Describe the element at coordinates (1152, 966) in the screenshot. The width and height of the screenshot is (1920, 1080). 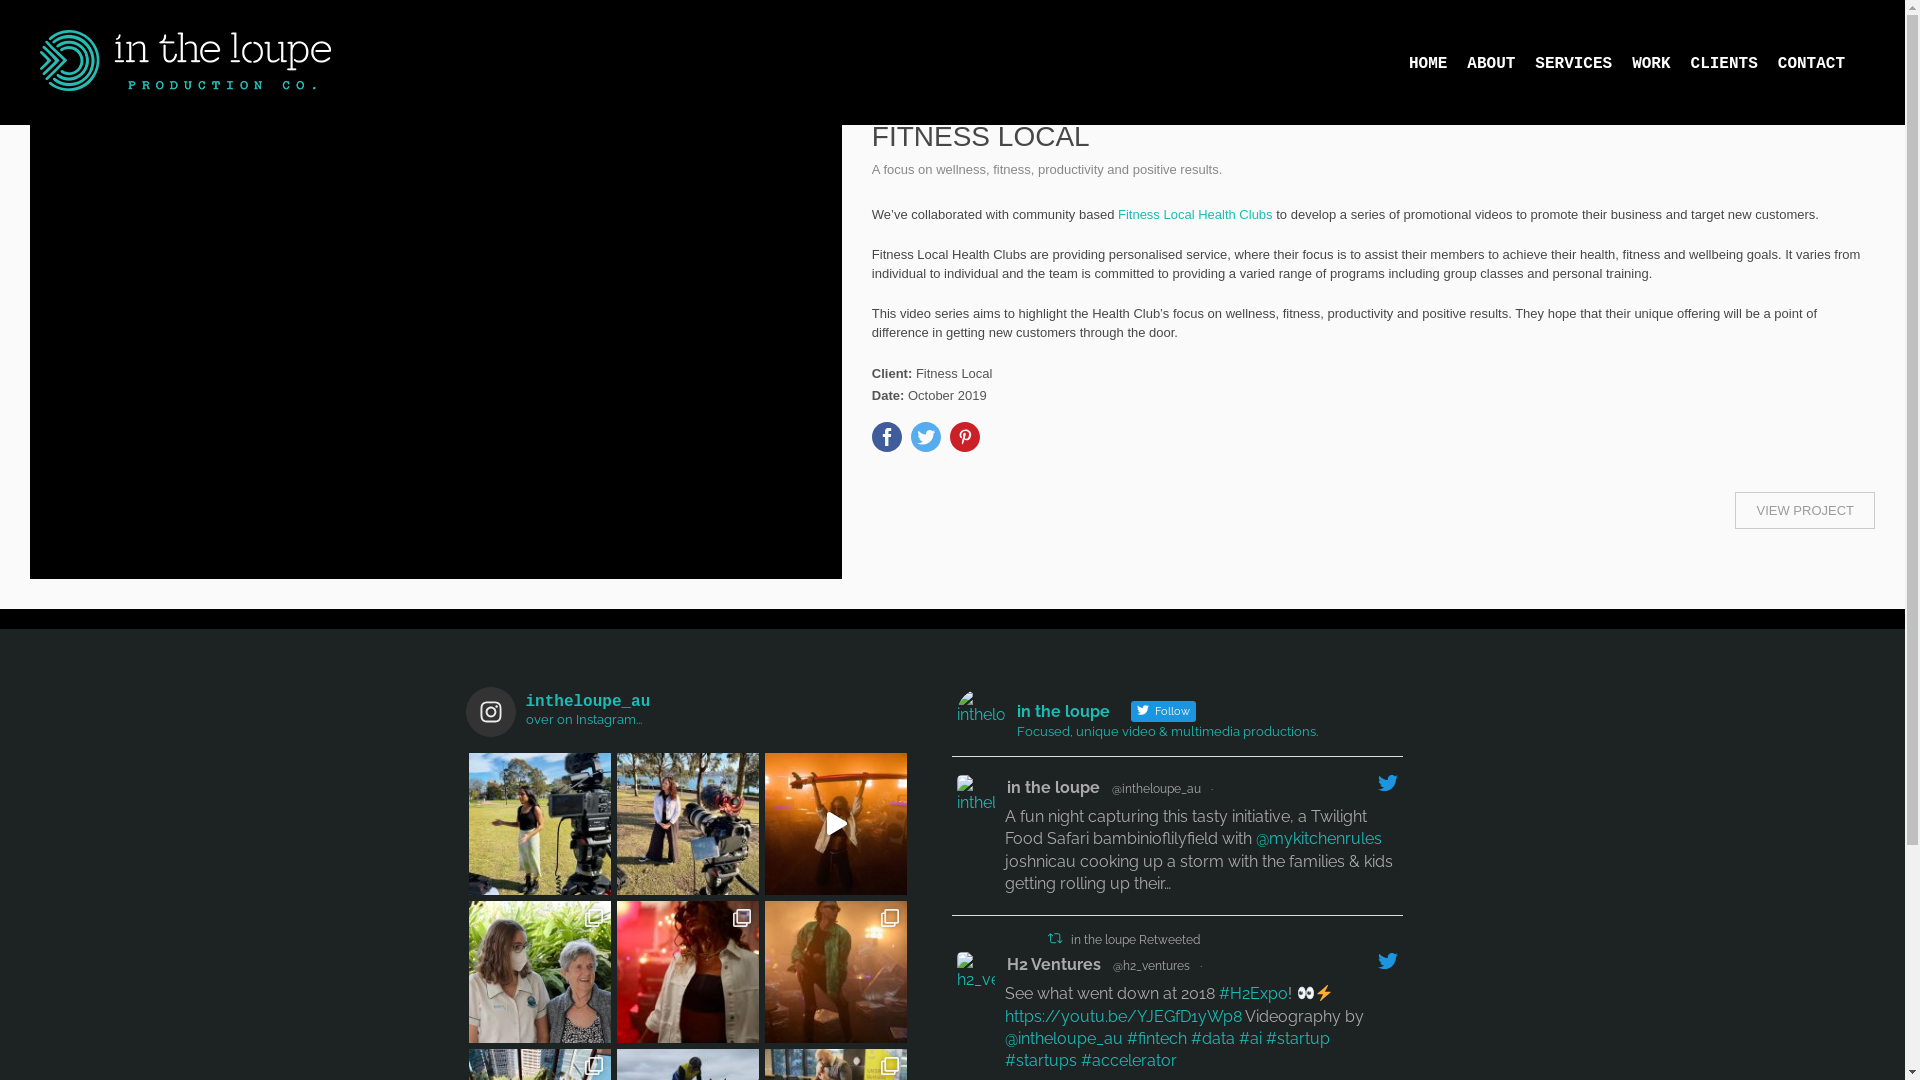
I see `@h2_ventures` at that location.